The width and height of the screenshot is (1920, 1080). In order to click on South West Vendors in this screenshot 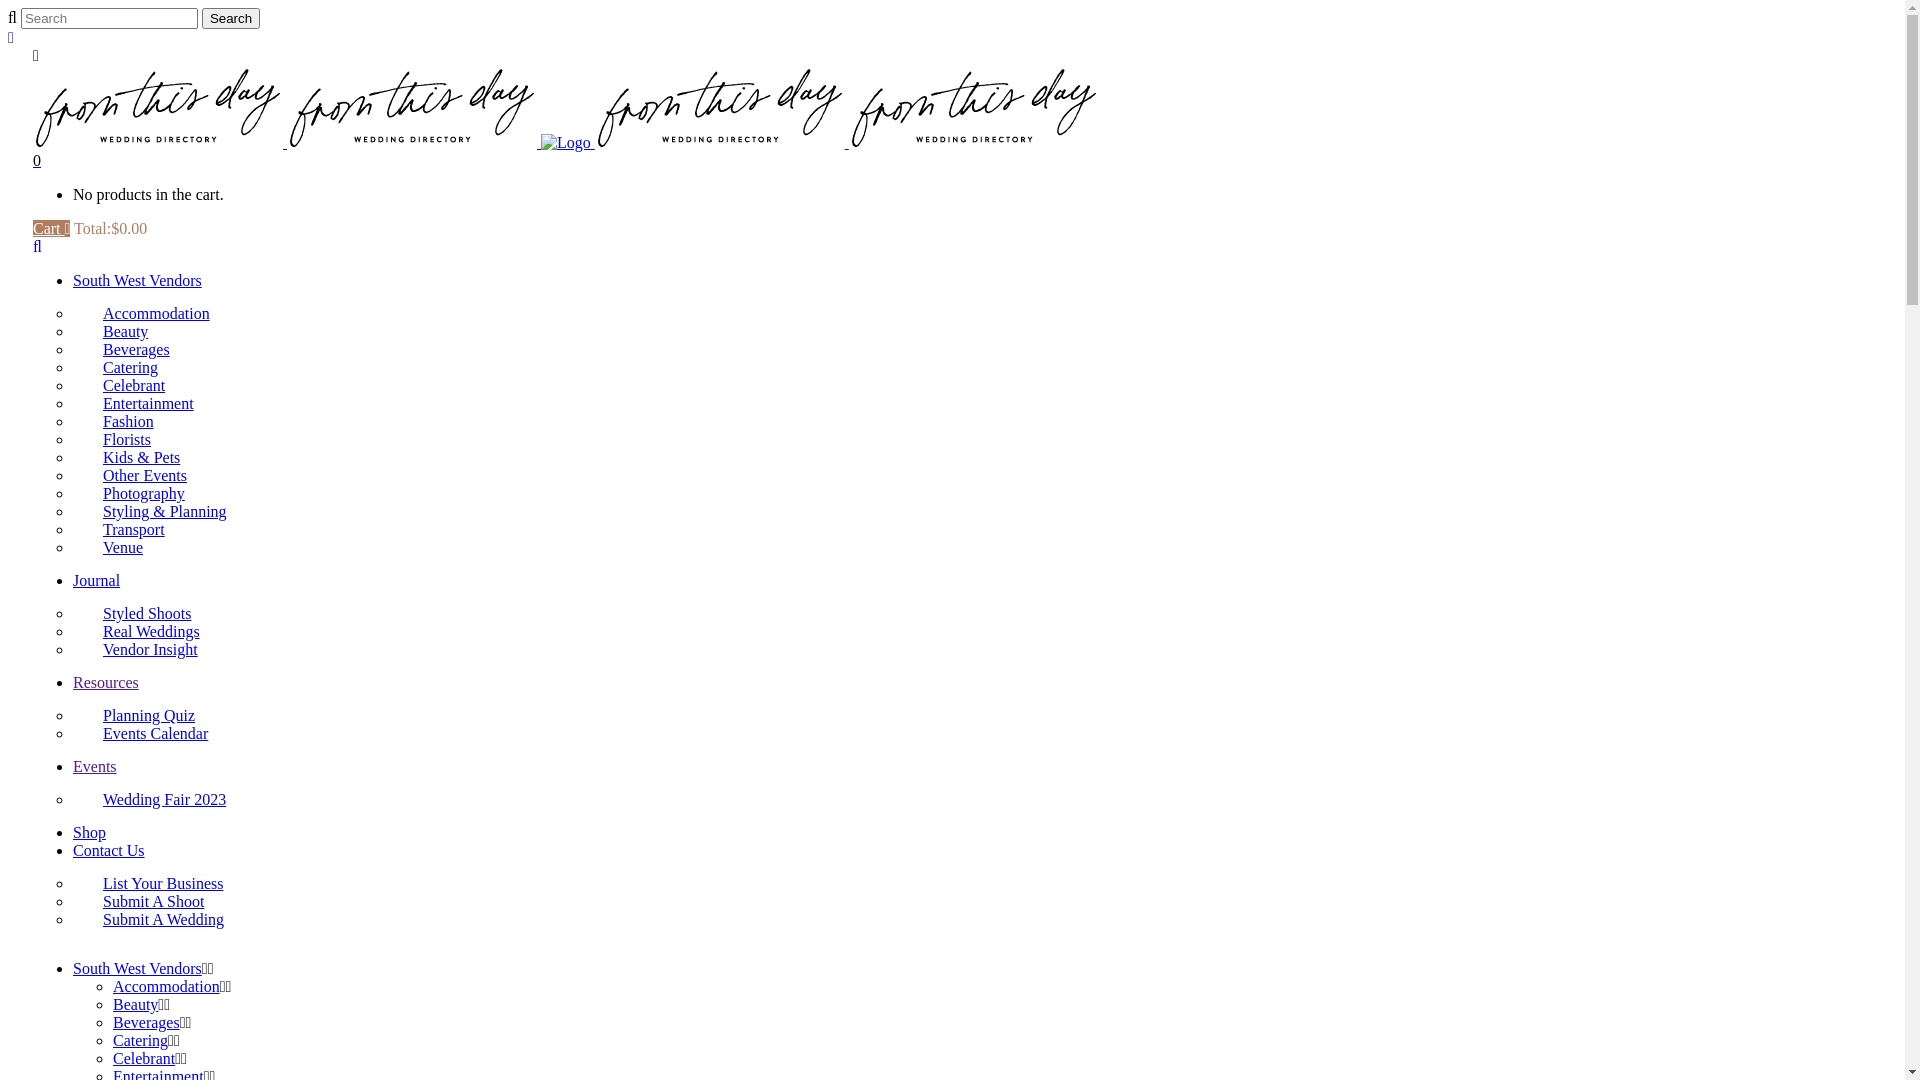, I will do `click(138, 280)`.